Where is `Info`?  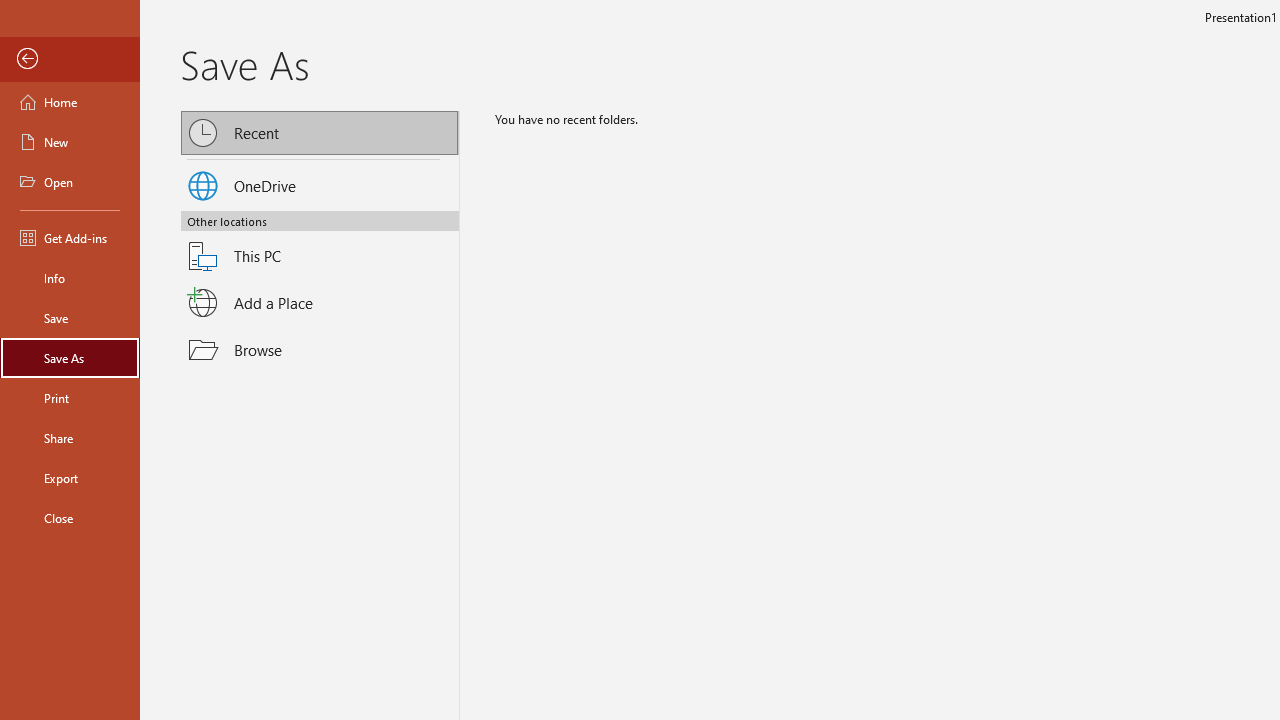
Info is located at coordinates (70, 278).